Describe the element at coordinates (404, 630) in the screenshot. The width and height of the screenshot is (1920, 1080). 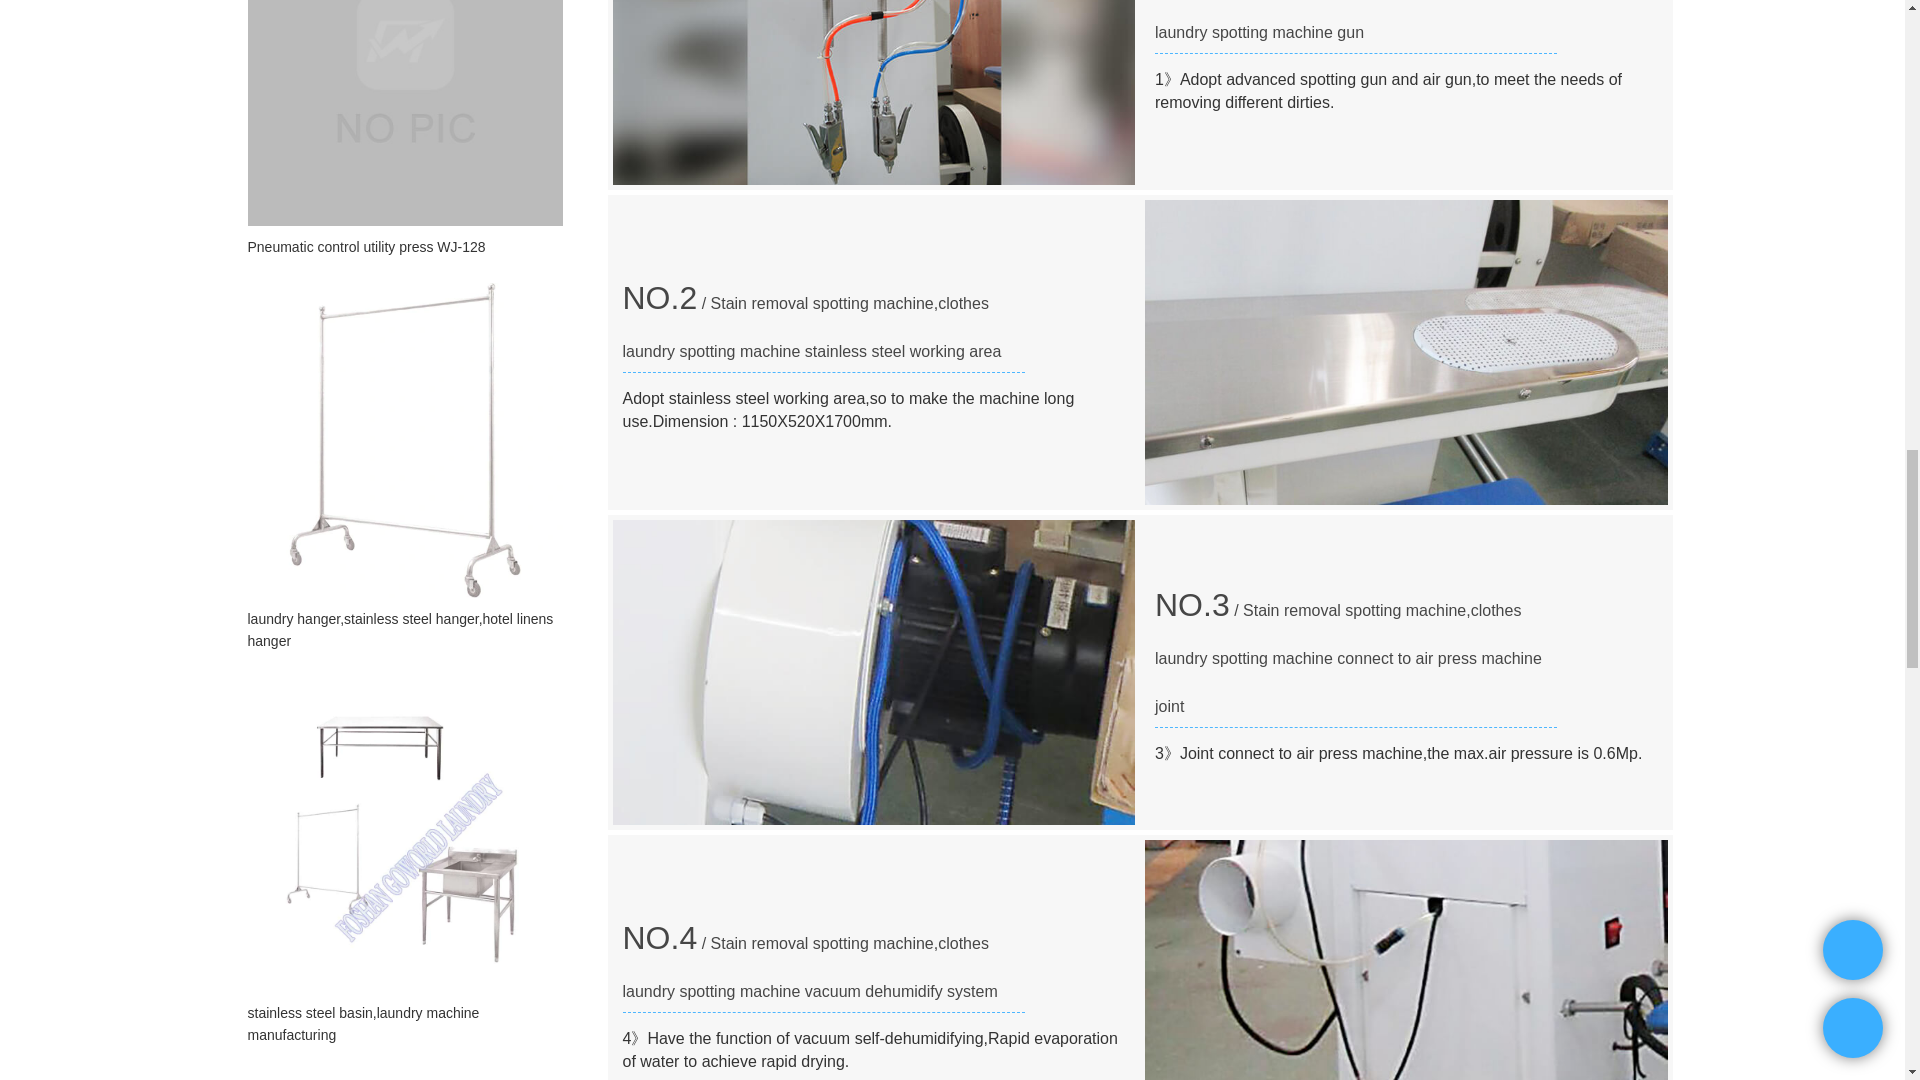
I see `laundry hanger,stainless steel hanger,hotel linens hanger` at that location.